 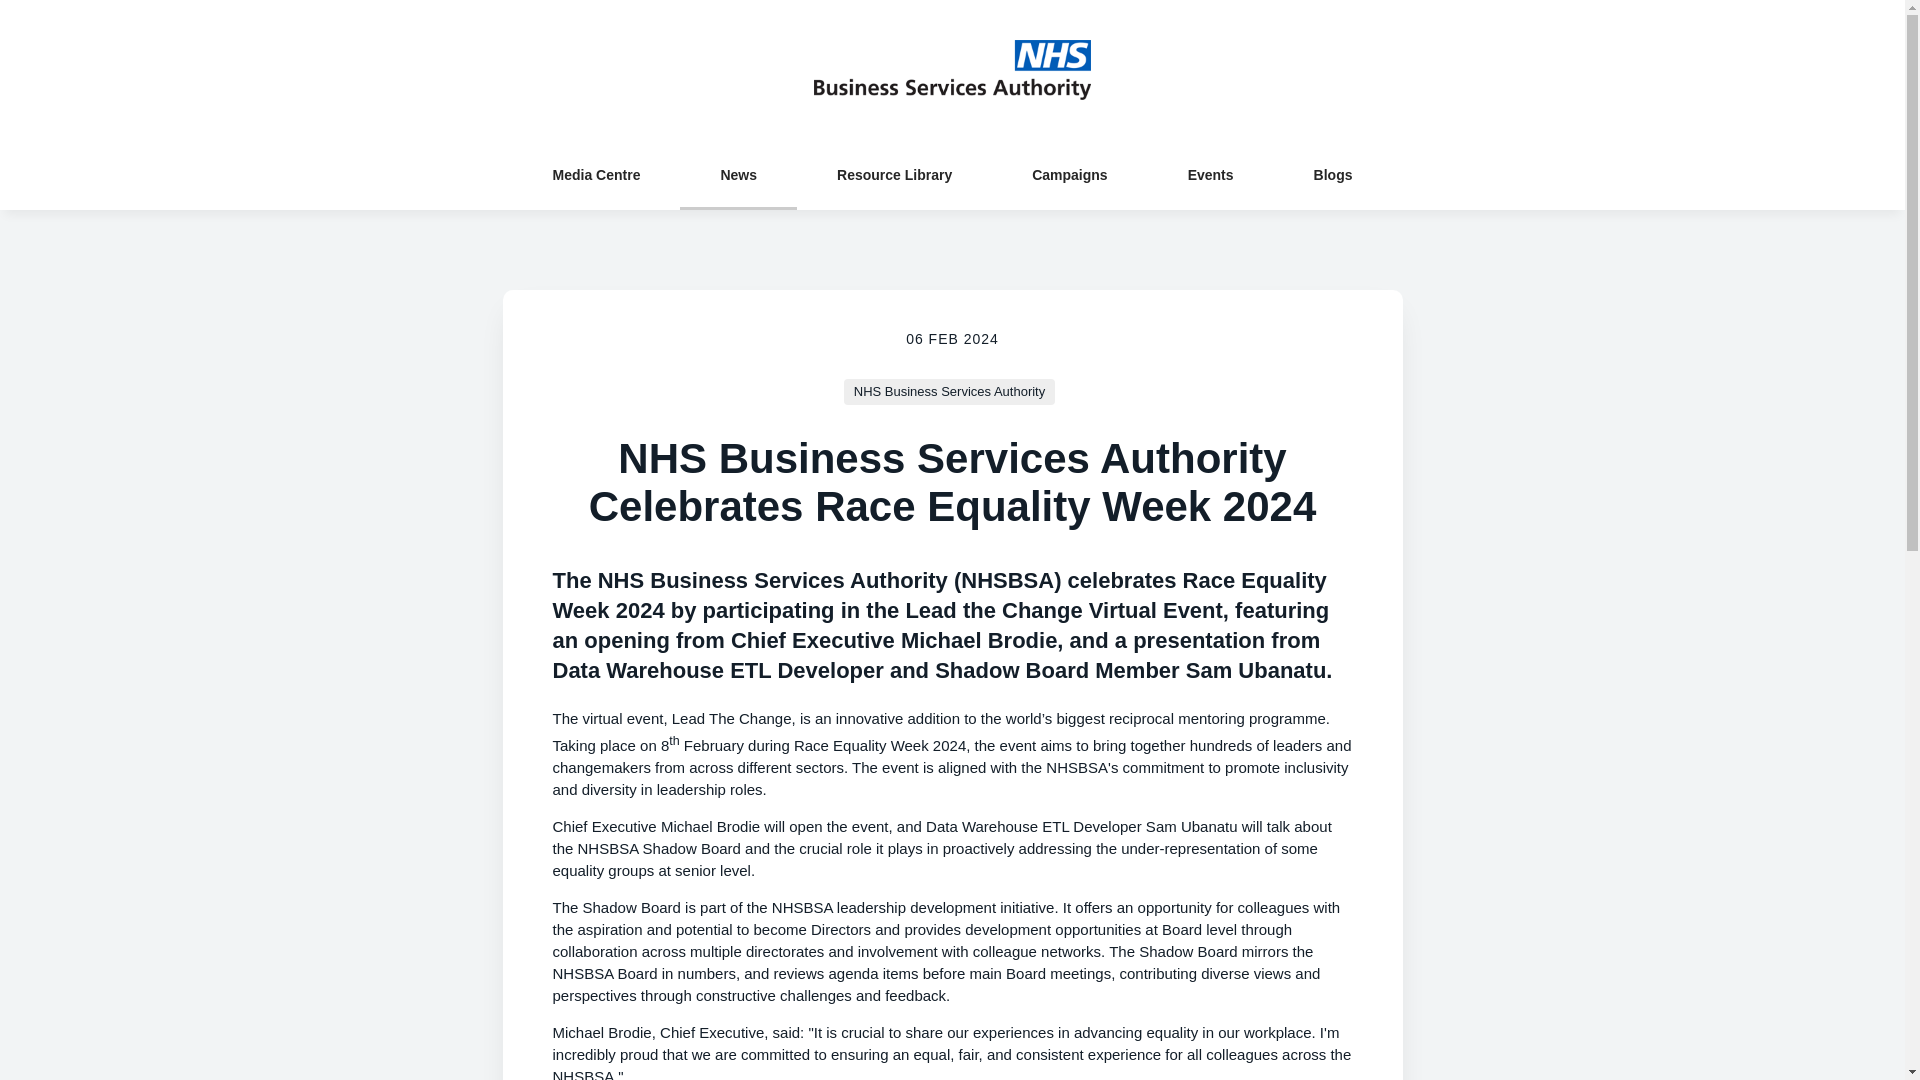 I want to click on Events, so click(x=1211, y=174).